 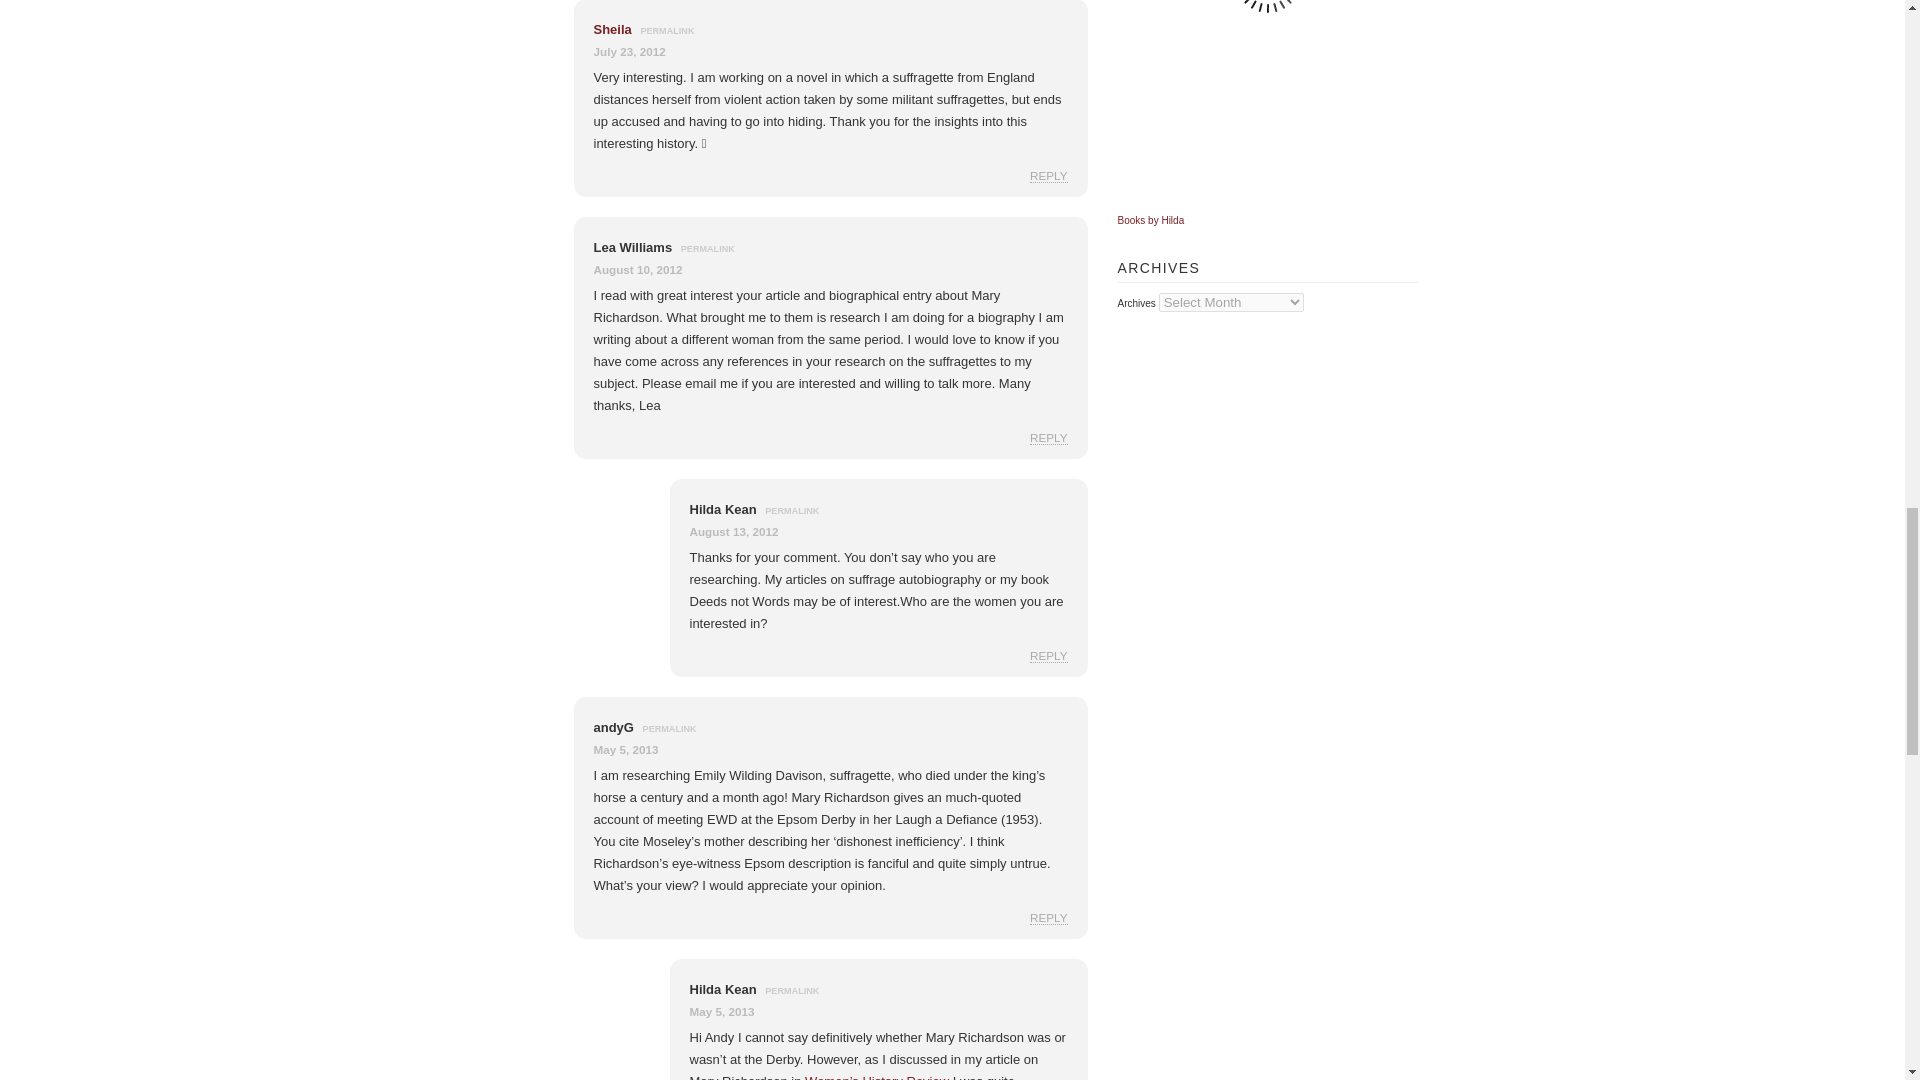 I want to click on PERMALINK, so click(x=670, y=728).